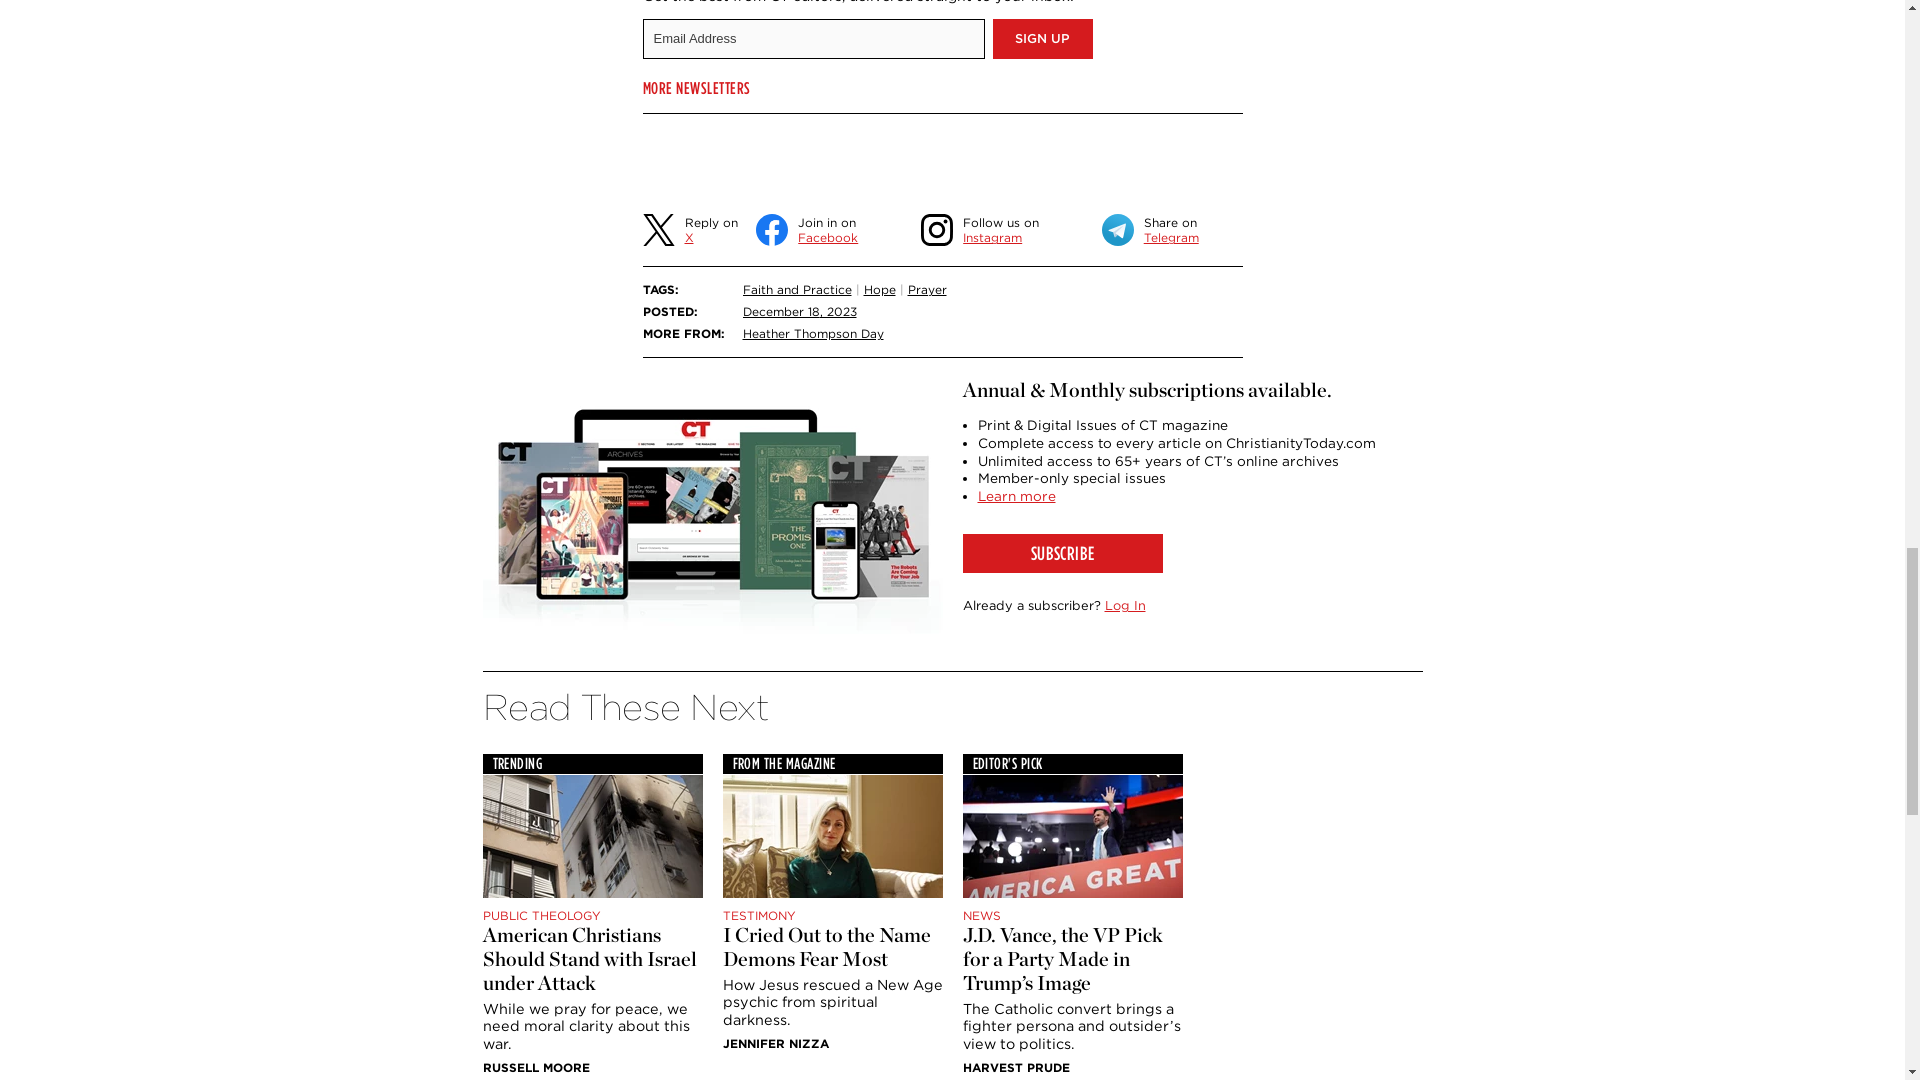 This screenshot has height=1080, width=1920. What do you see at coordinates (812, 39) in the screenshot?
I see `Email Address` at bounding box center [812, 39].